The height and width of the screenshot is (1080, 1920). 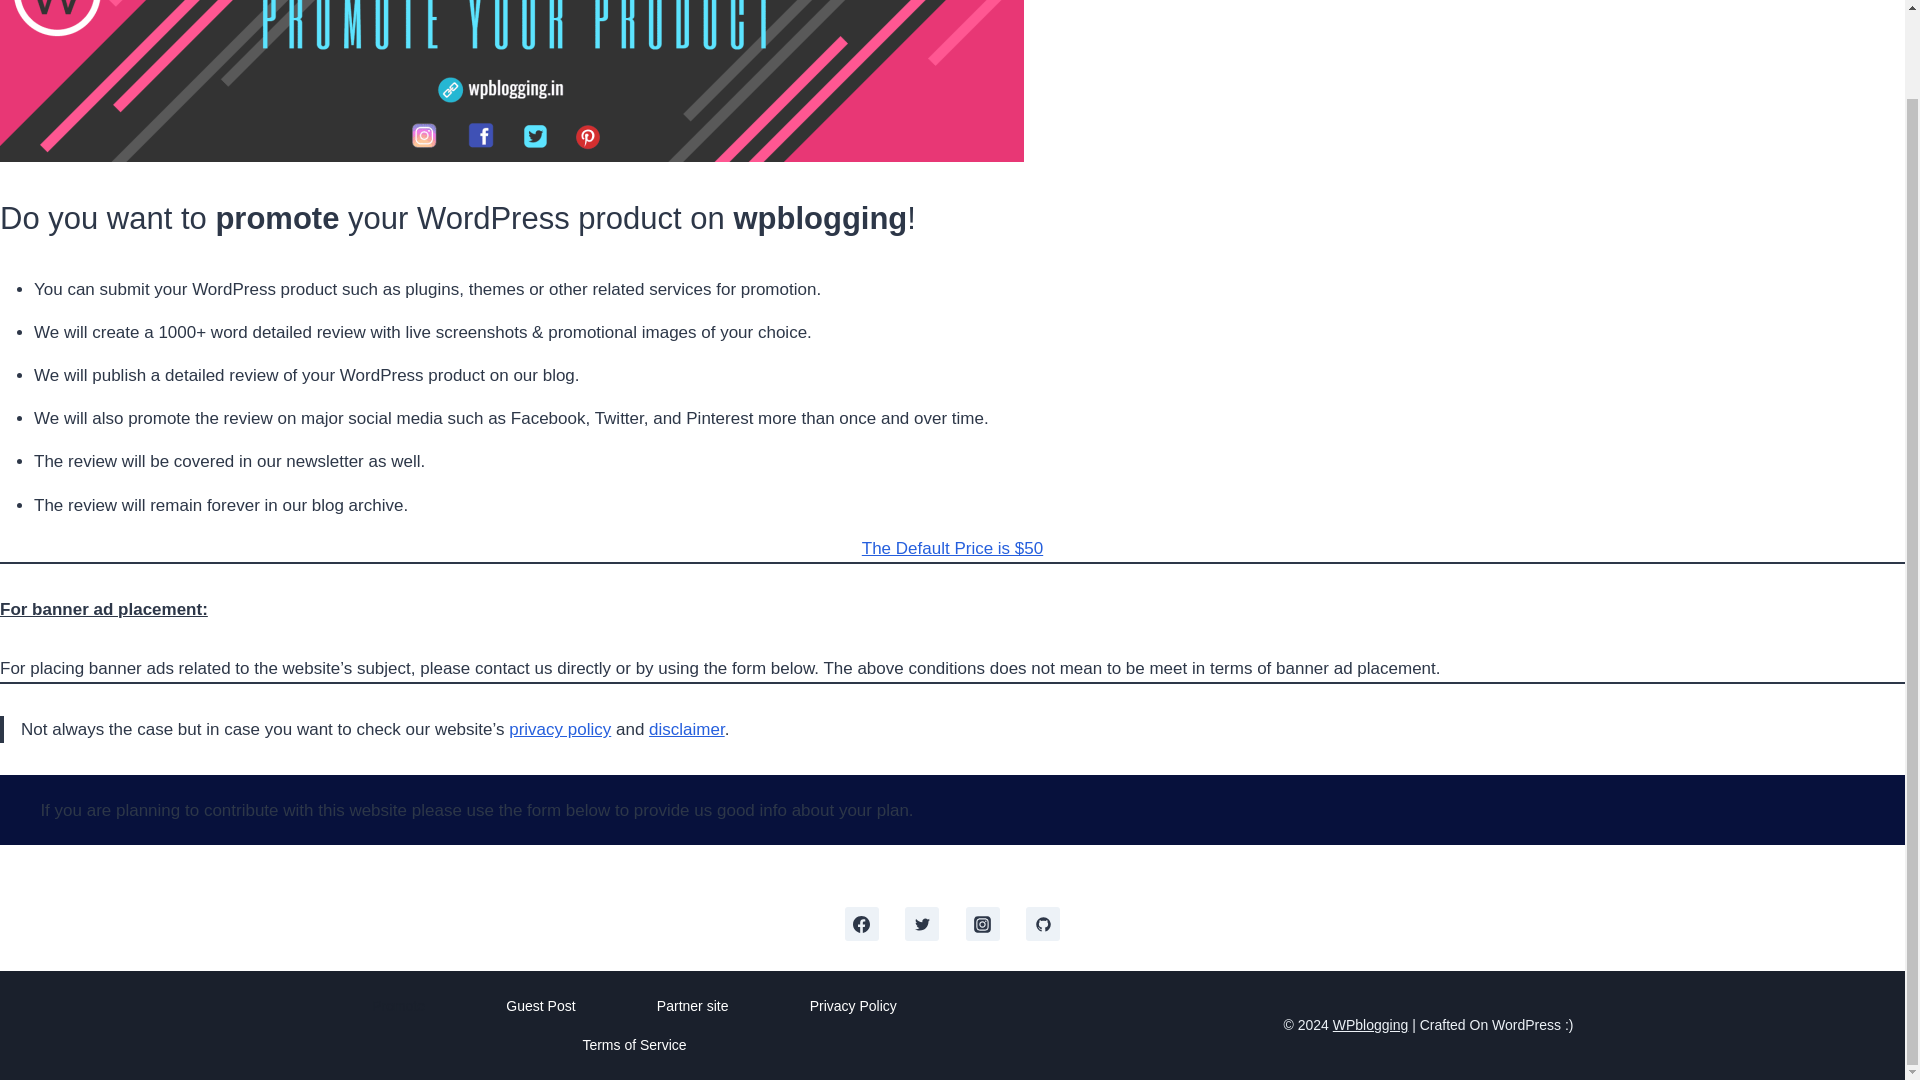 I want to click on Promotion - Boost Your Product Sale With Us 1, so click(x=512, y=81).